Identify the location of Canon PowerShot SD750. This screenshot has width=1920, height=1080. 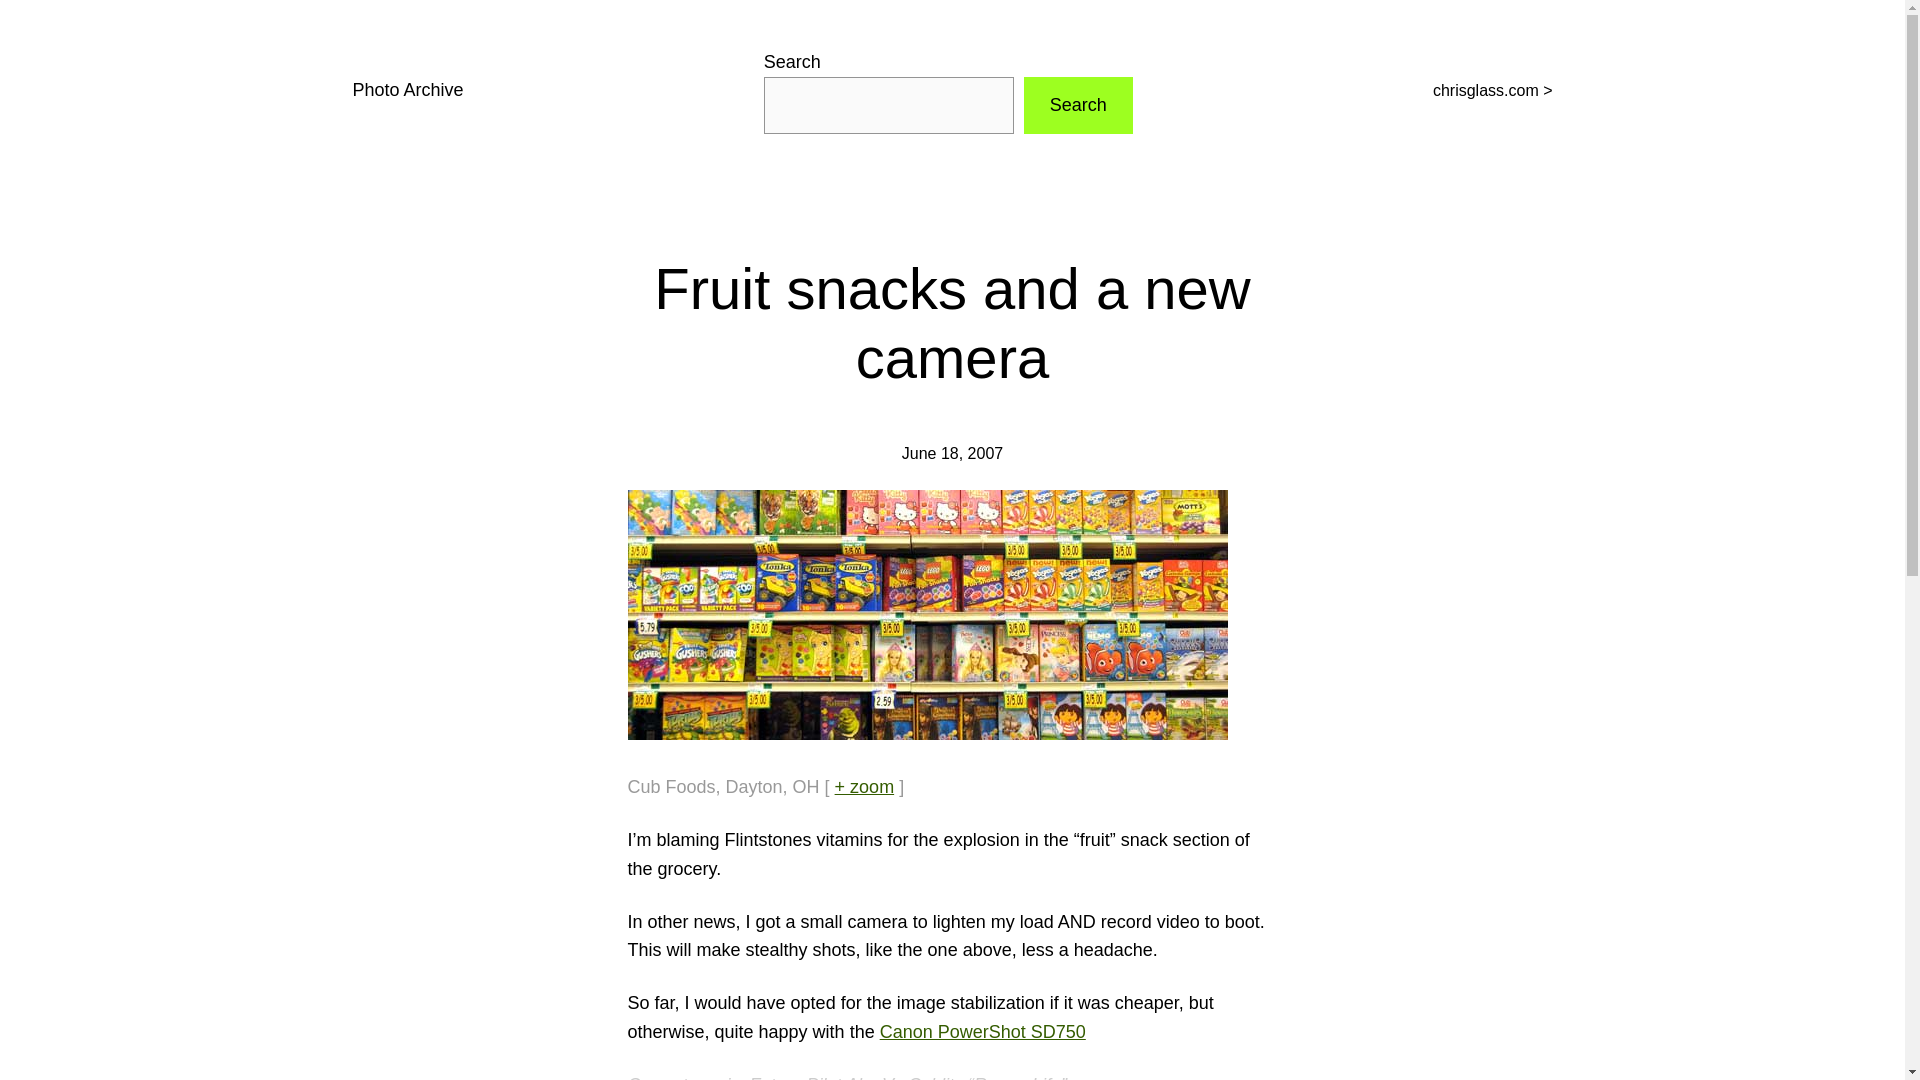
(982, 1032).